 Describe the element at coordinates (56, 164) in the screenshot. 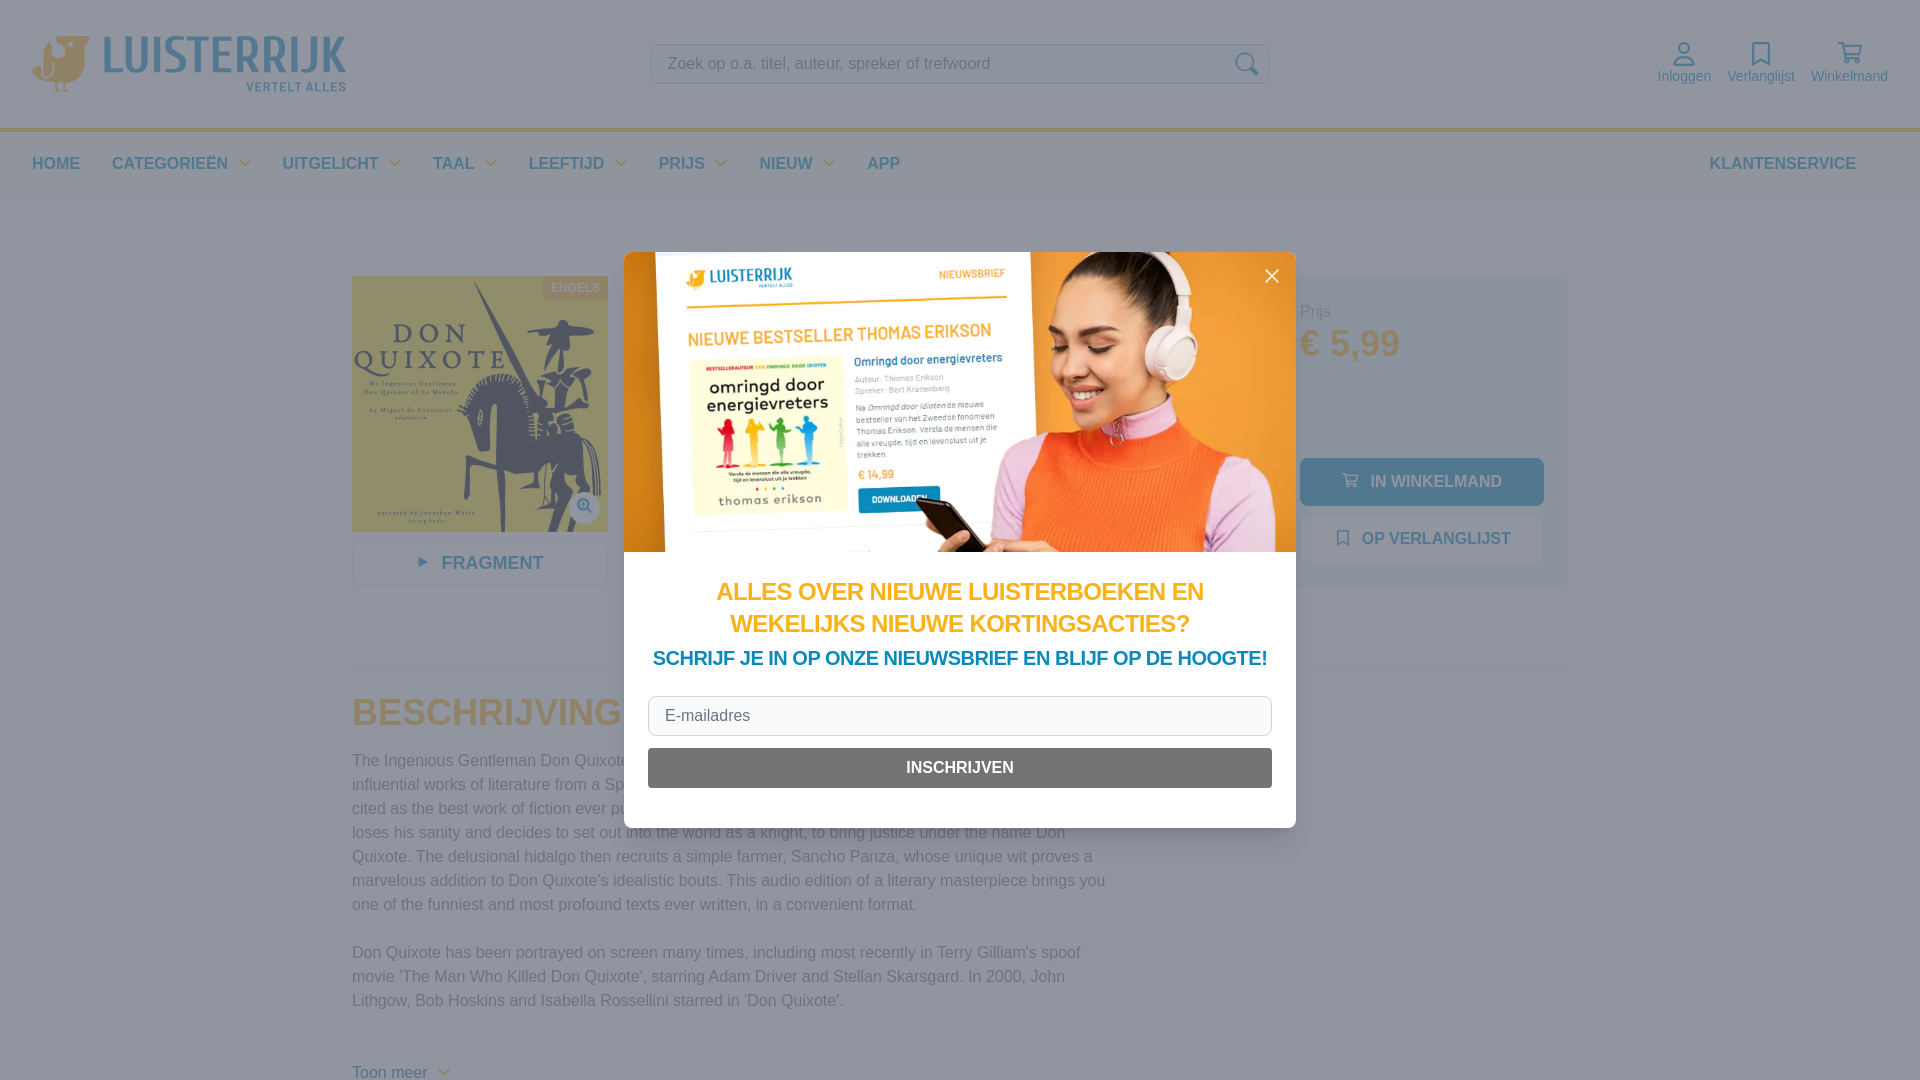

I see `HOME` at that location.